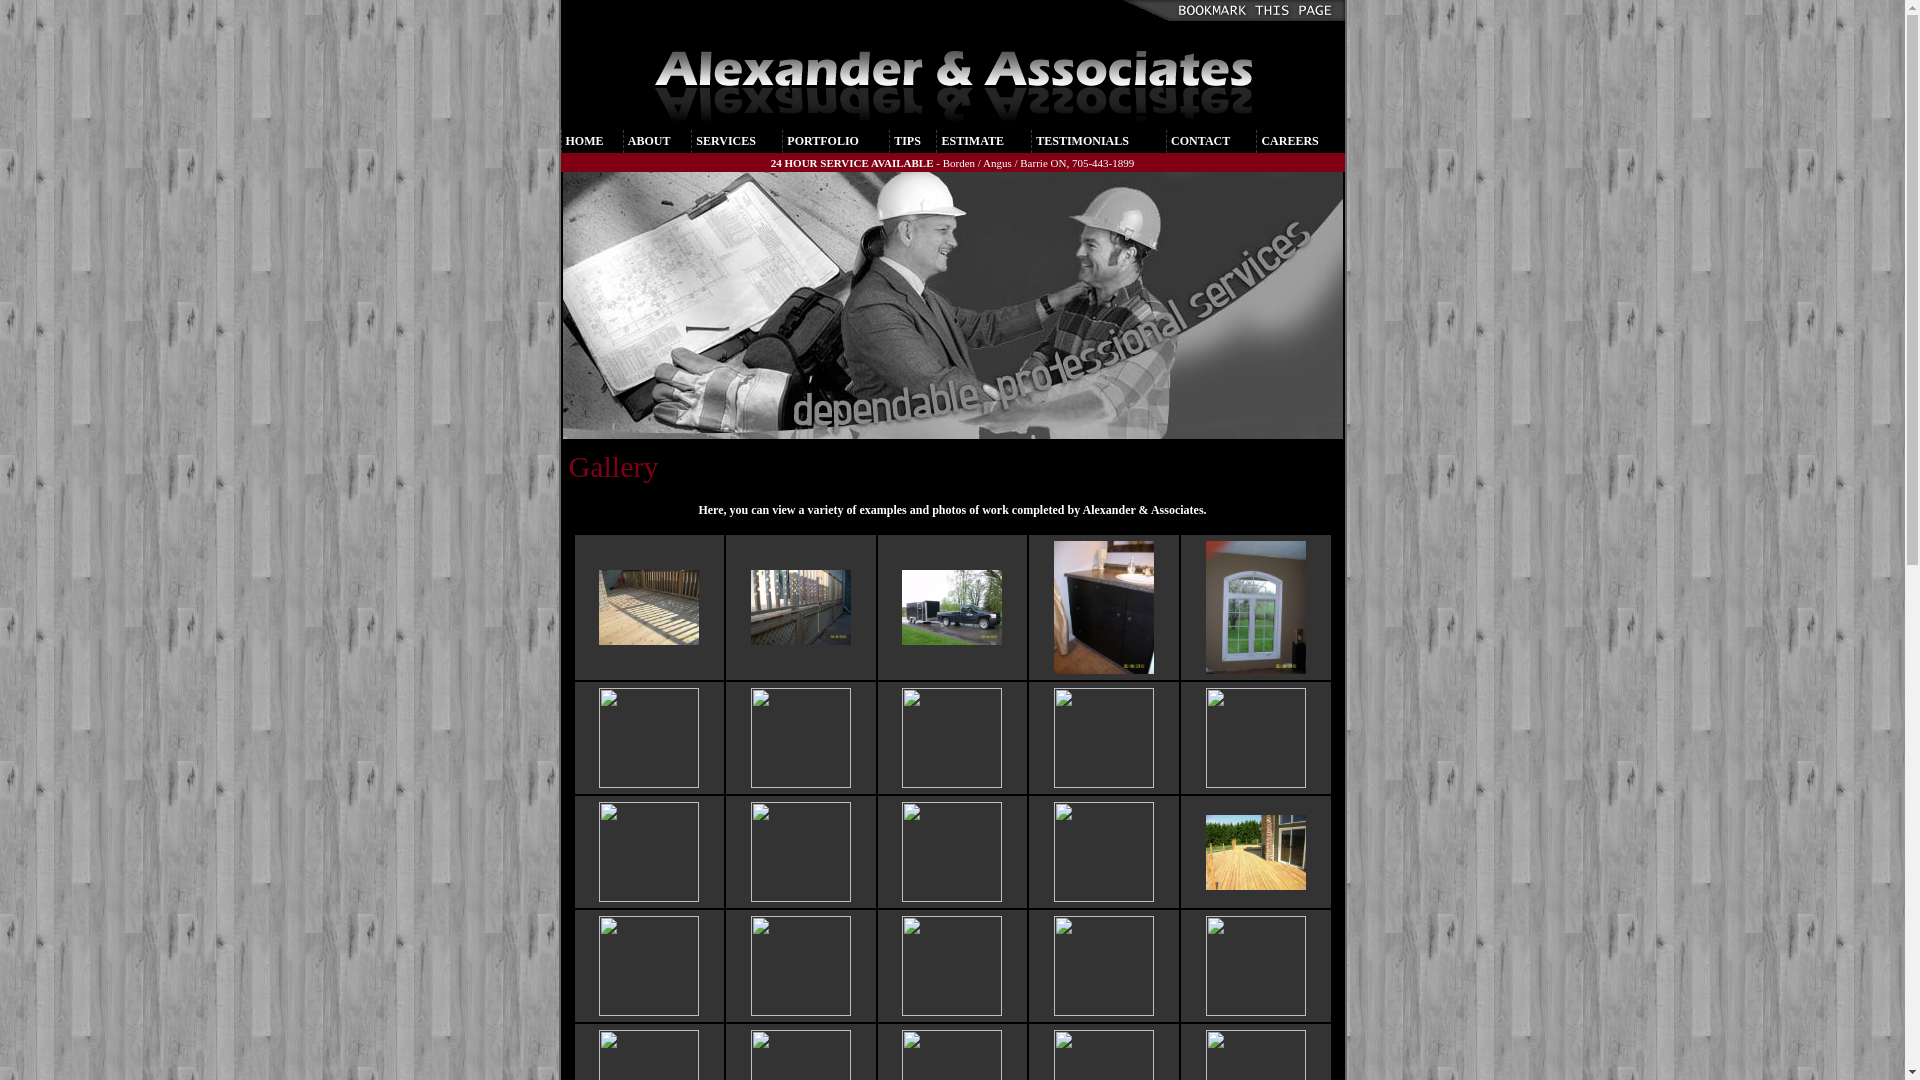 This screenshot has height=1080, width=1920. What do you see at coordinates (1082, 141) in the screenshot?
I see `TESTIMONIALS` at bounding box center [1082, 141].